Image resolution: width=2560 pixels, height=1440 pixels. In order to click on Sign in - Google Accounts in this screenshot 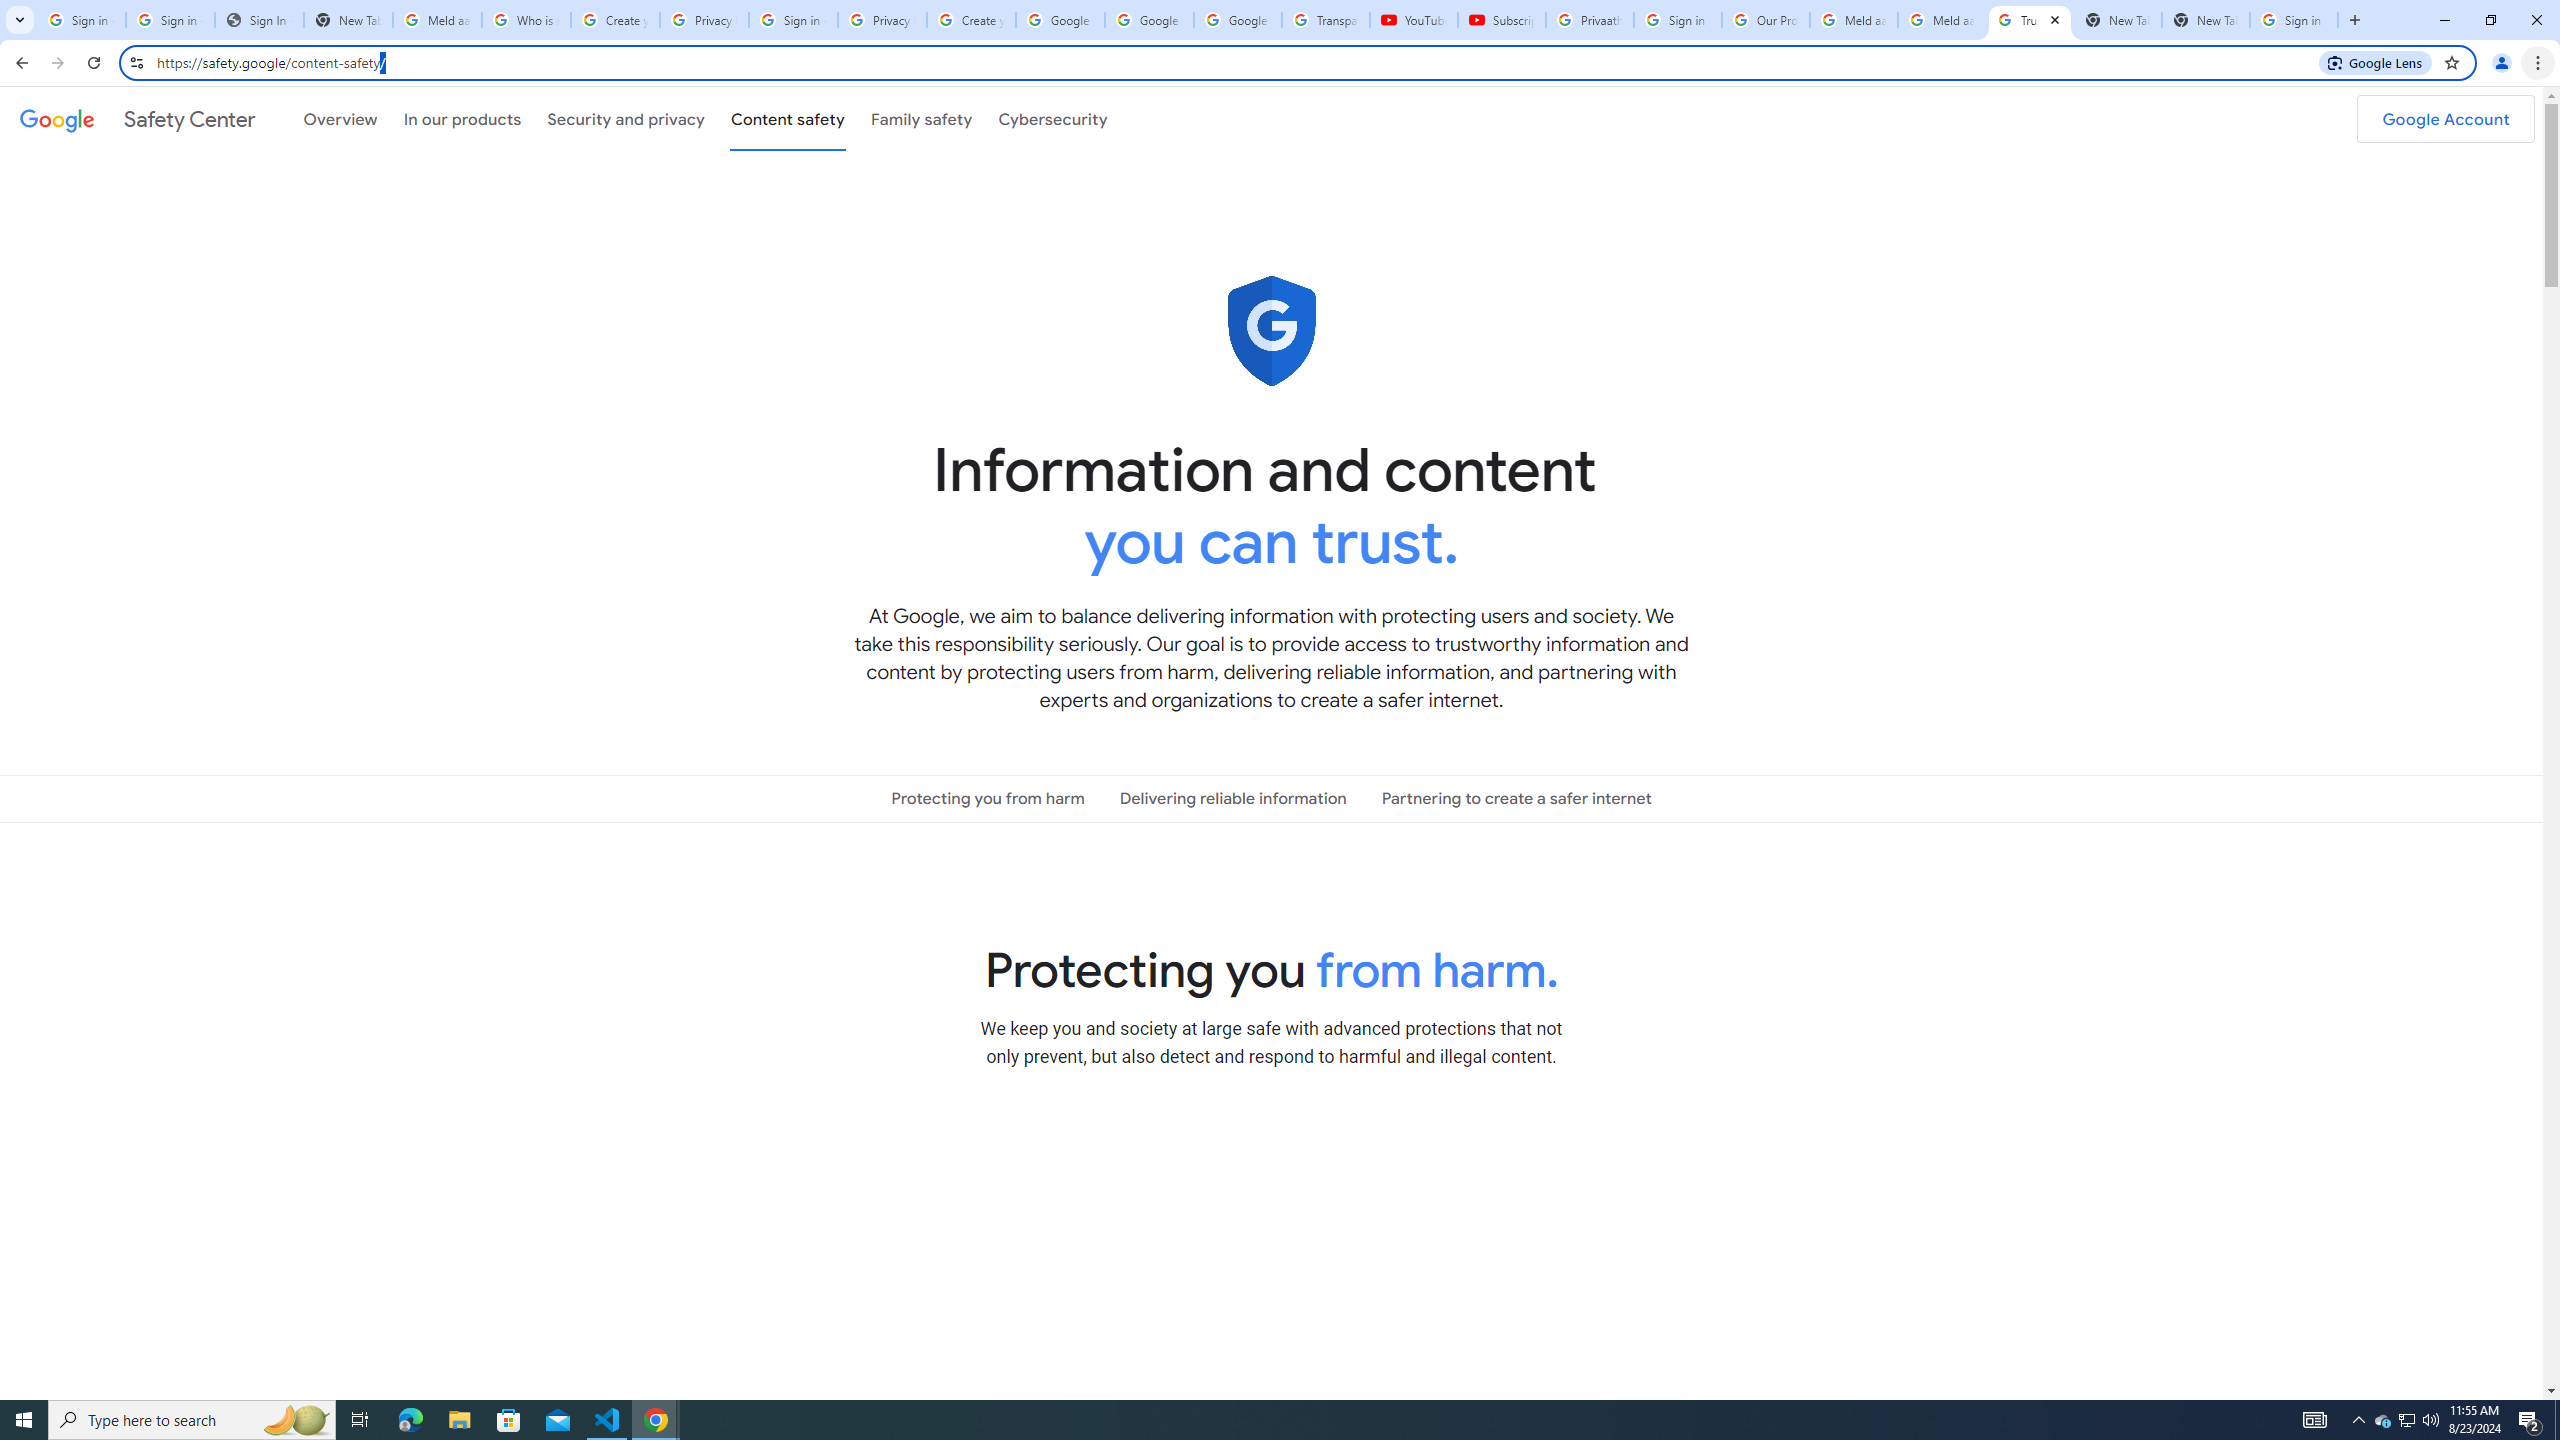, I will do `click(82, 20)`.